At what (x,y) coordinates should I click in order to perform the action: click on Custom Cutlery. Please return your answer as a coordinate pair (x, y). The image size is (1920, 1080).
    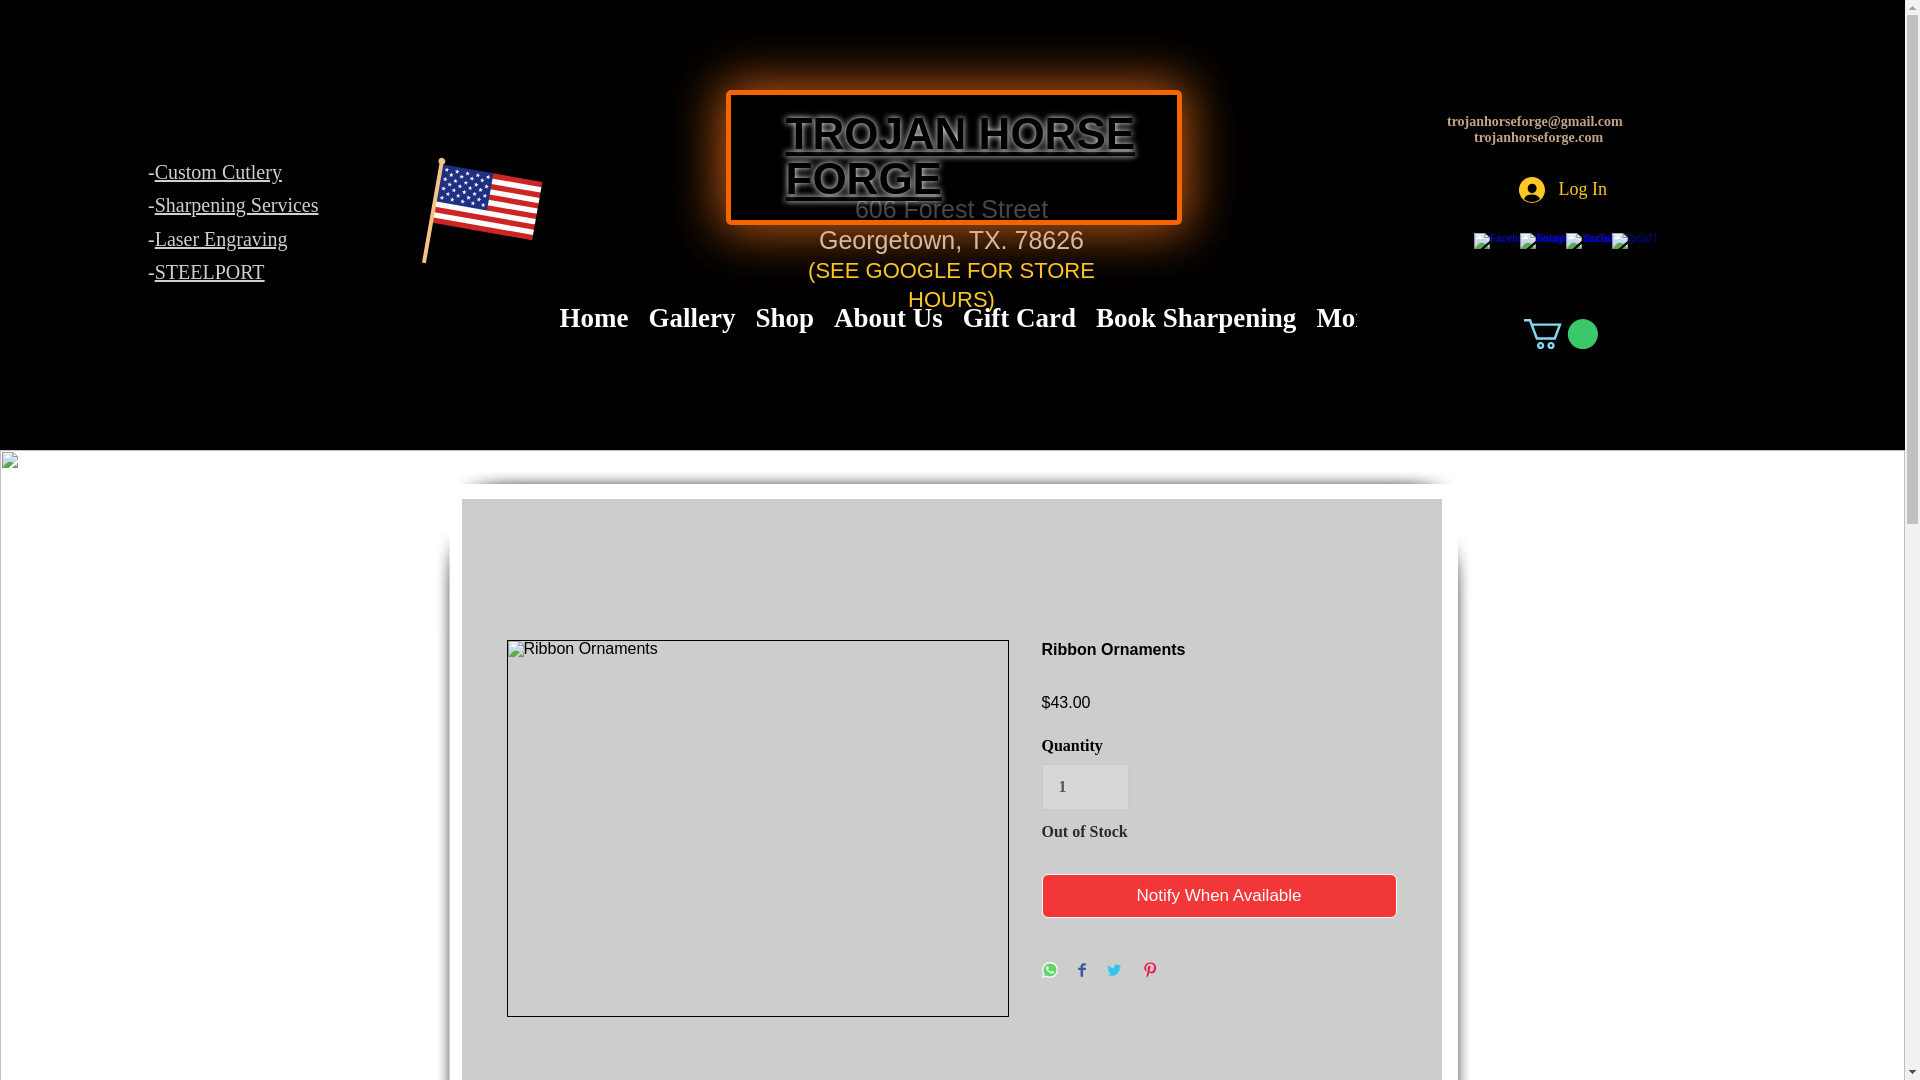
    Looking at the image, I should click on (218, 171).